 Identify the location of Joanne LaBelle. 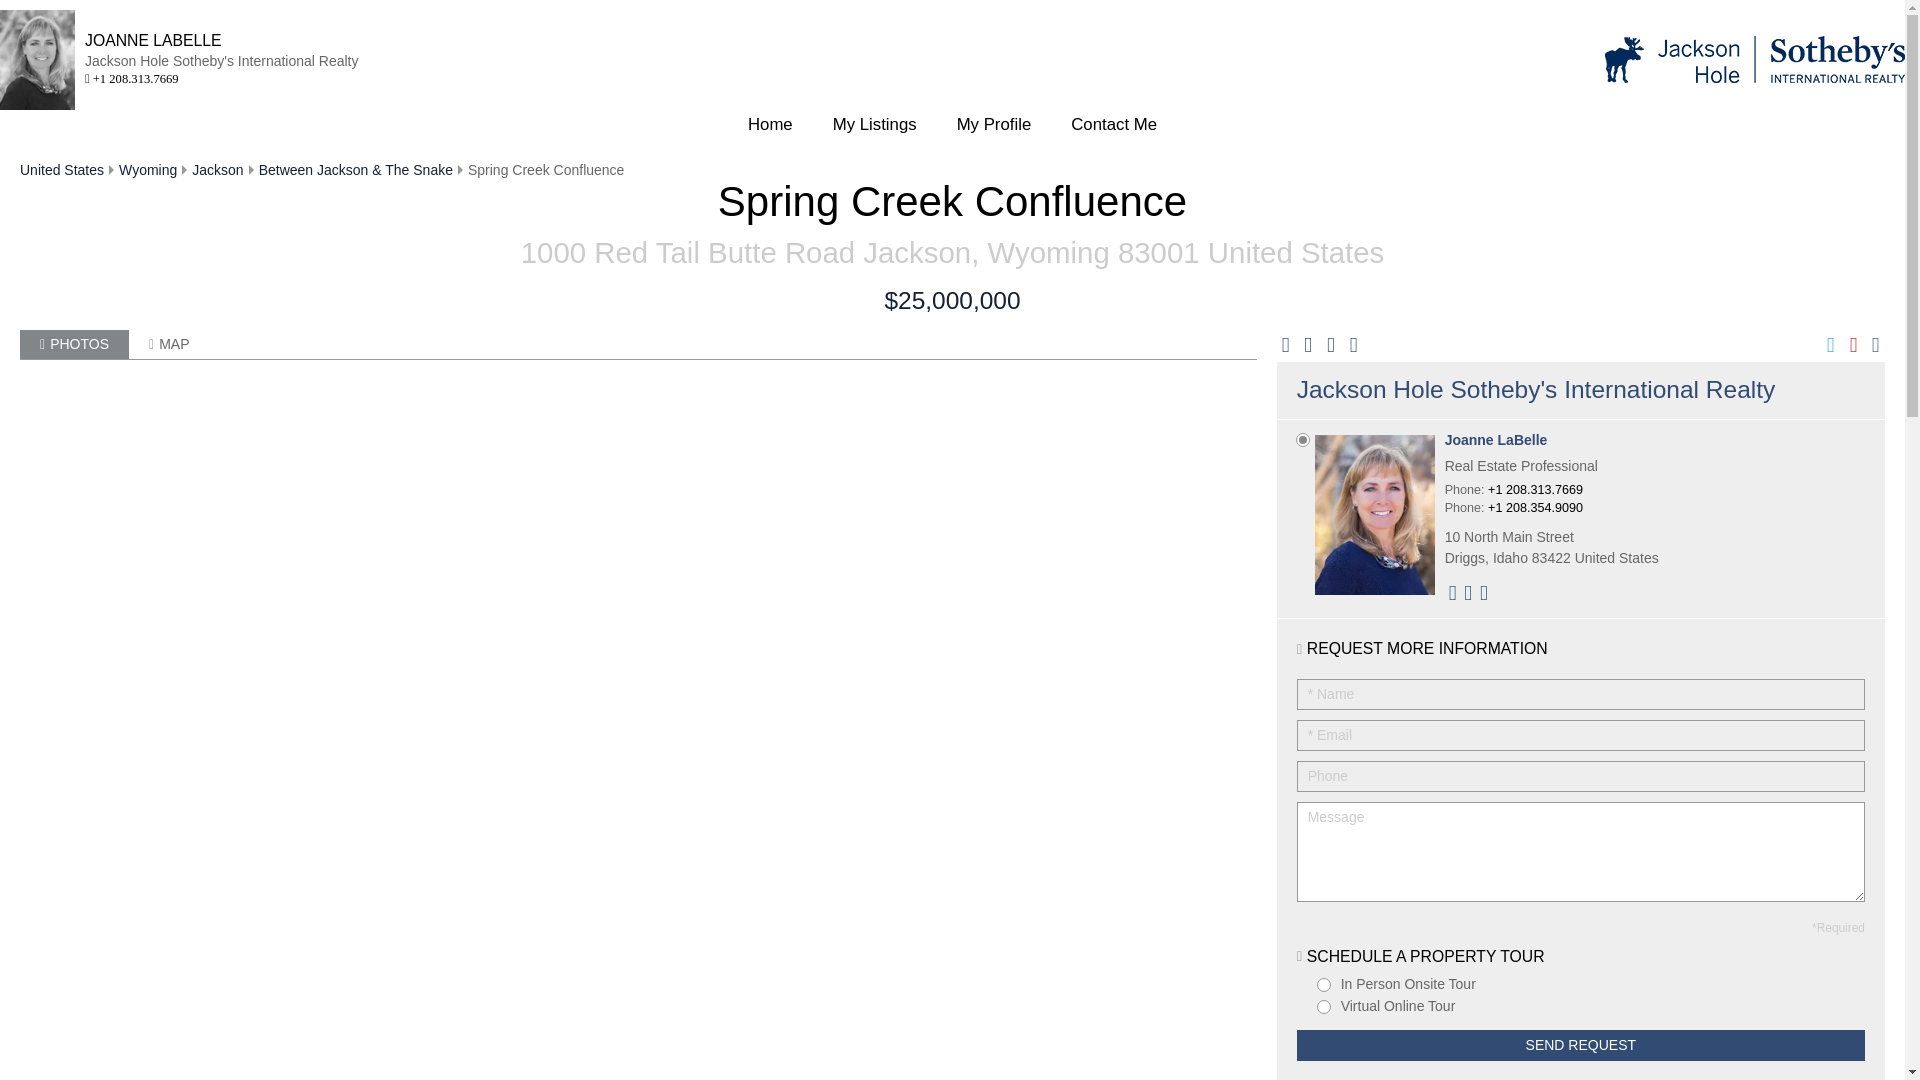
(1552, 440).